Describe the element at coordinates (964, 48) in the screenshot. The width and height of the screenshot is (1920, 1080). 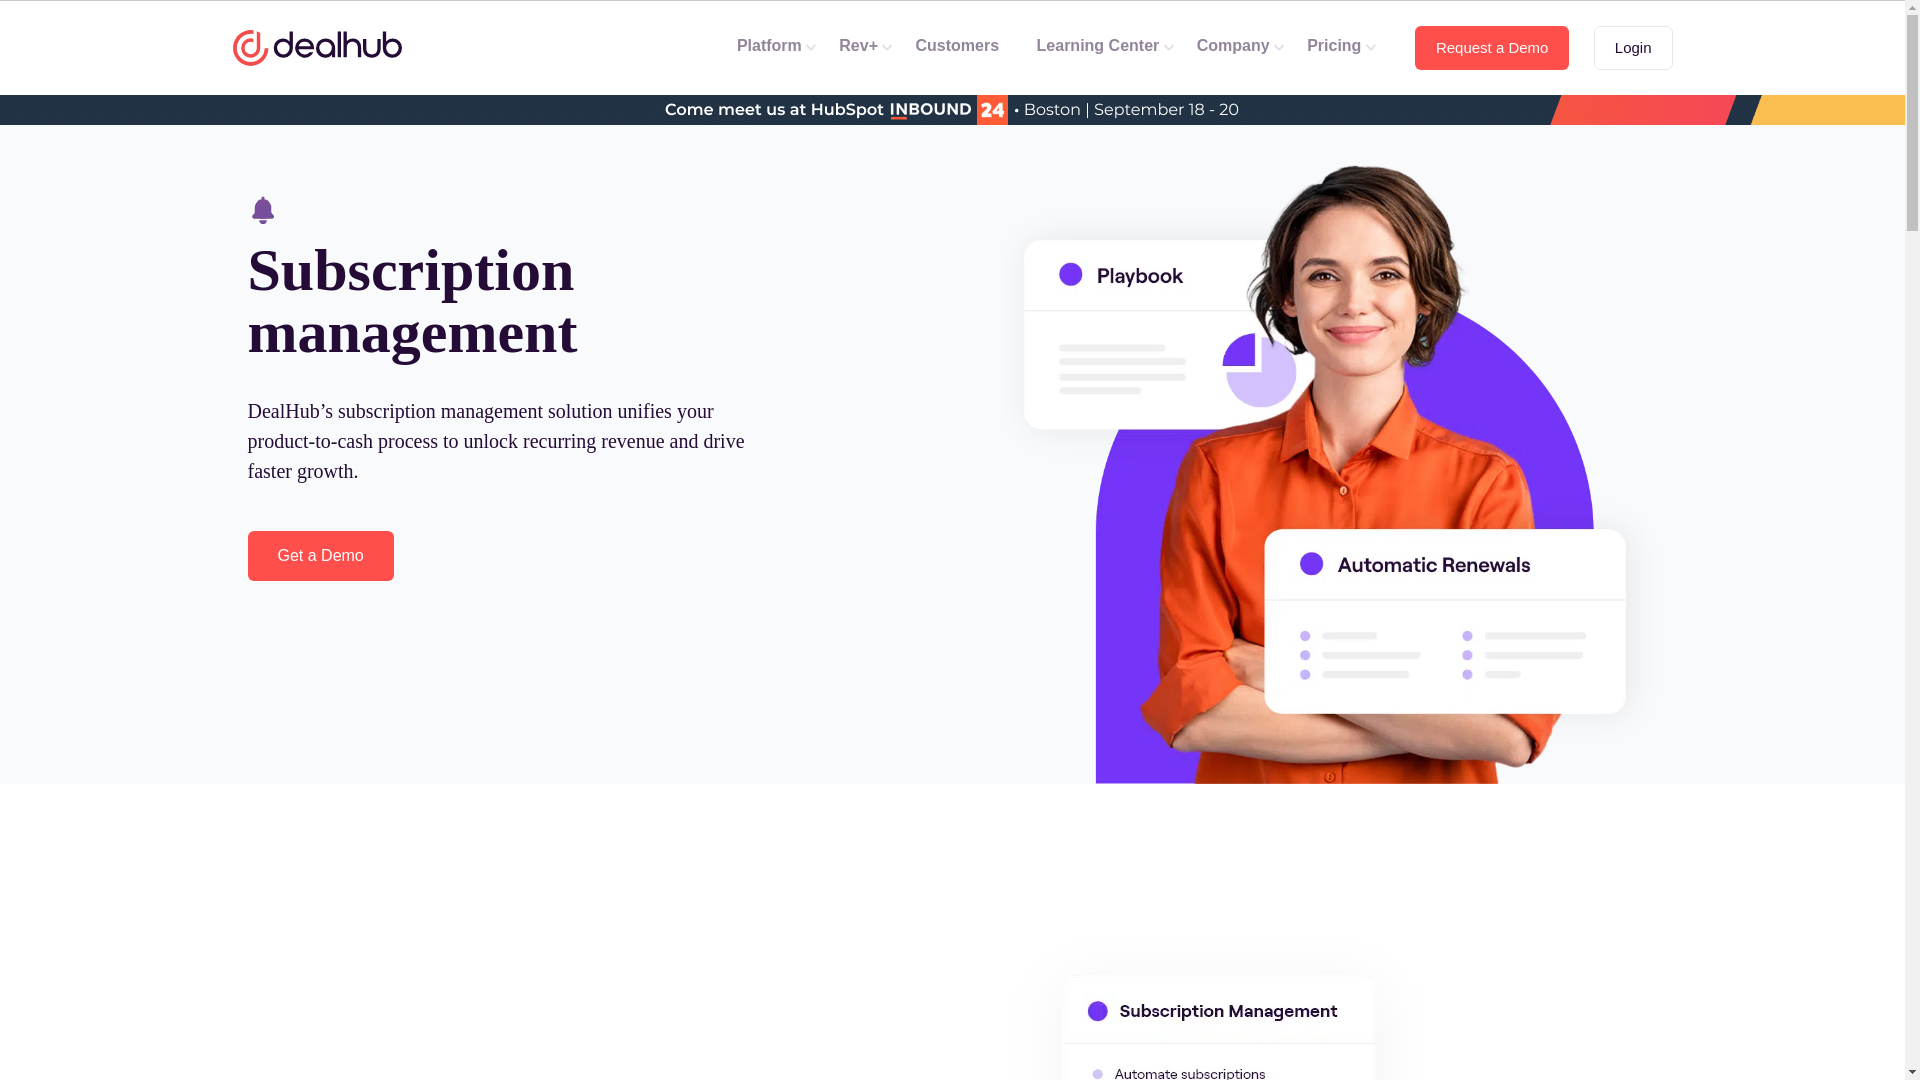
I see `Customers` at that location.